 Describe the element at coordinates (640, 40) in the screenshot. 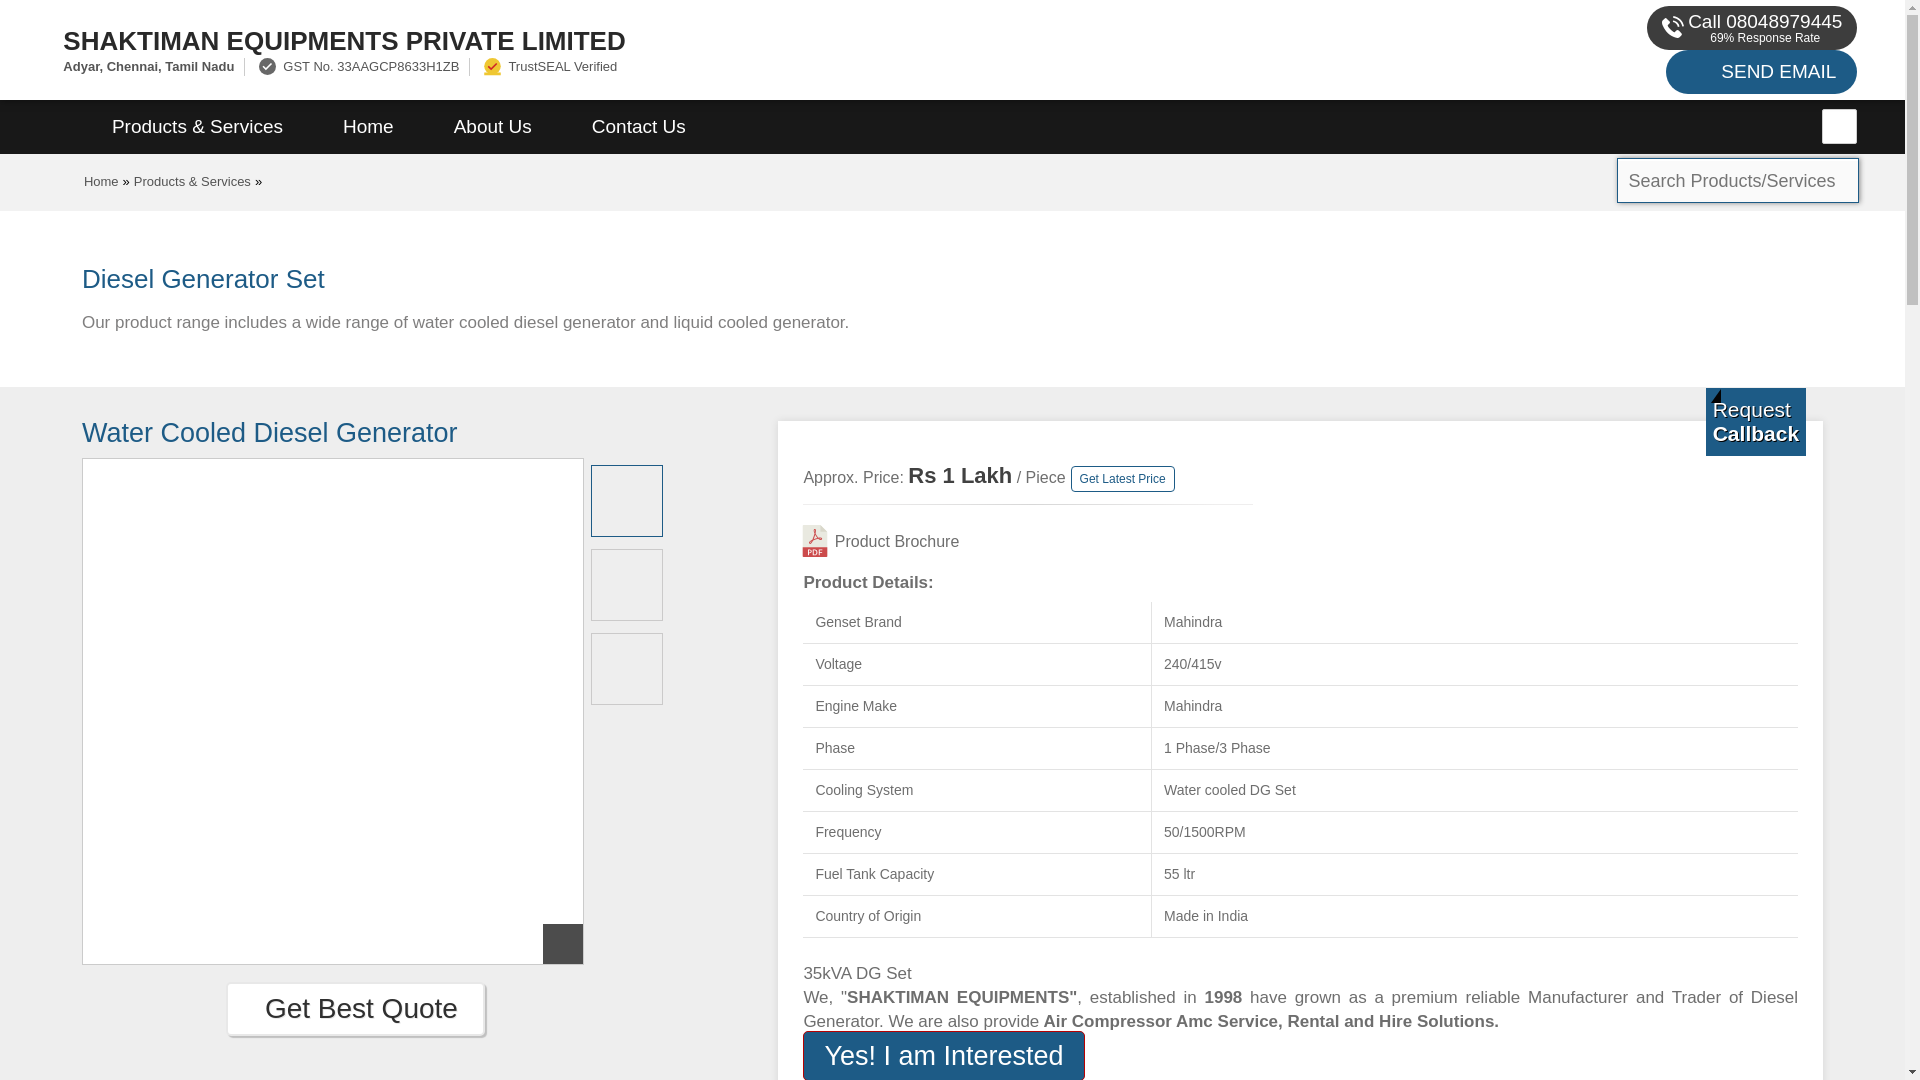

I see `SHAKTIMAN EQUIPMENTS PRIVATE LIMITED` at that location.